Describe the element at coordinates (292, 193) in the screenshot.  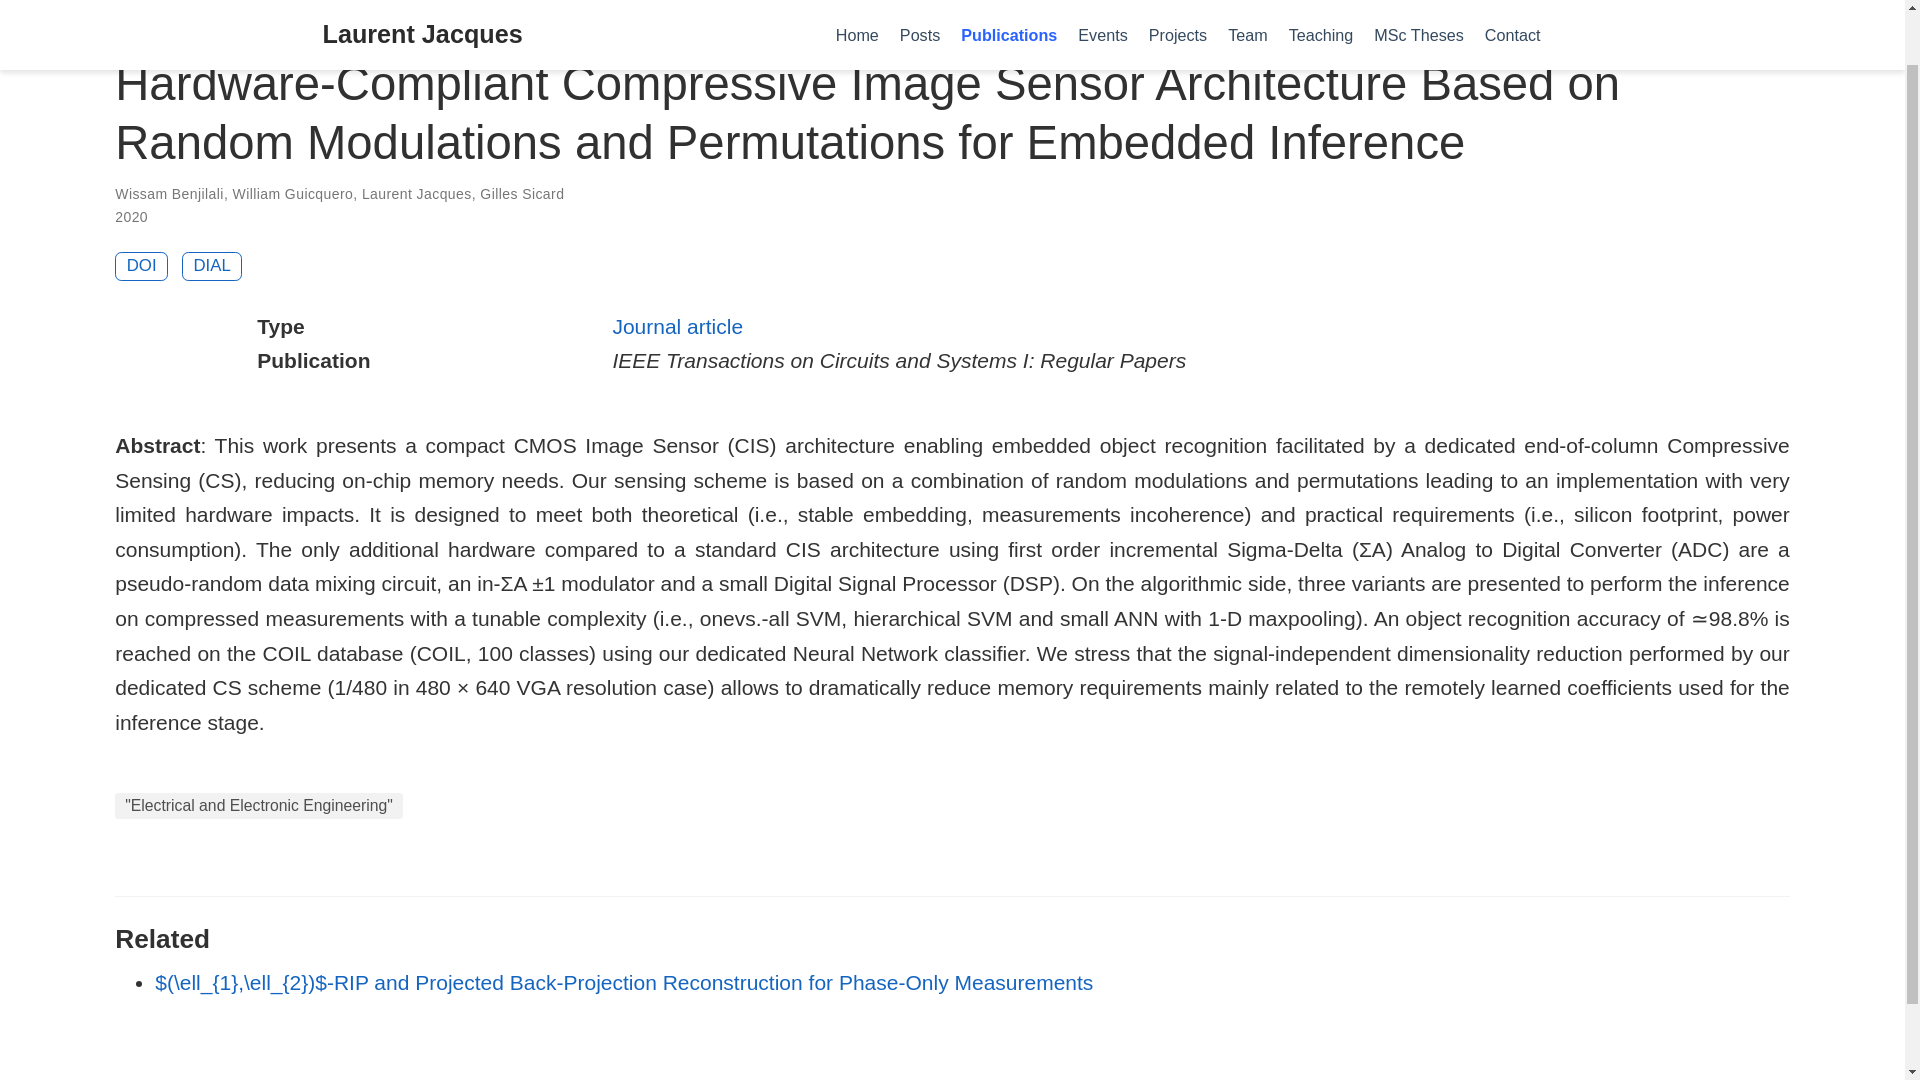
I see `William Guicquero` at that location.